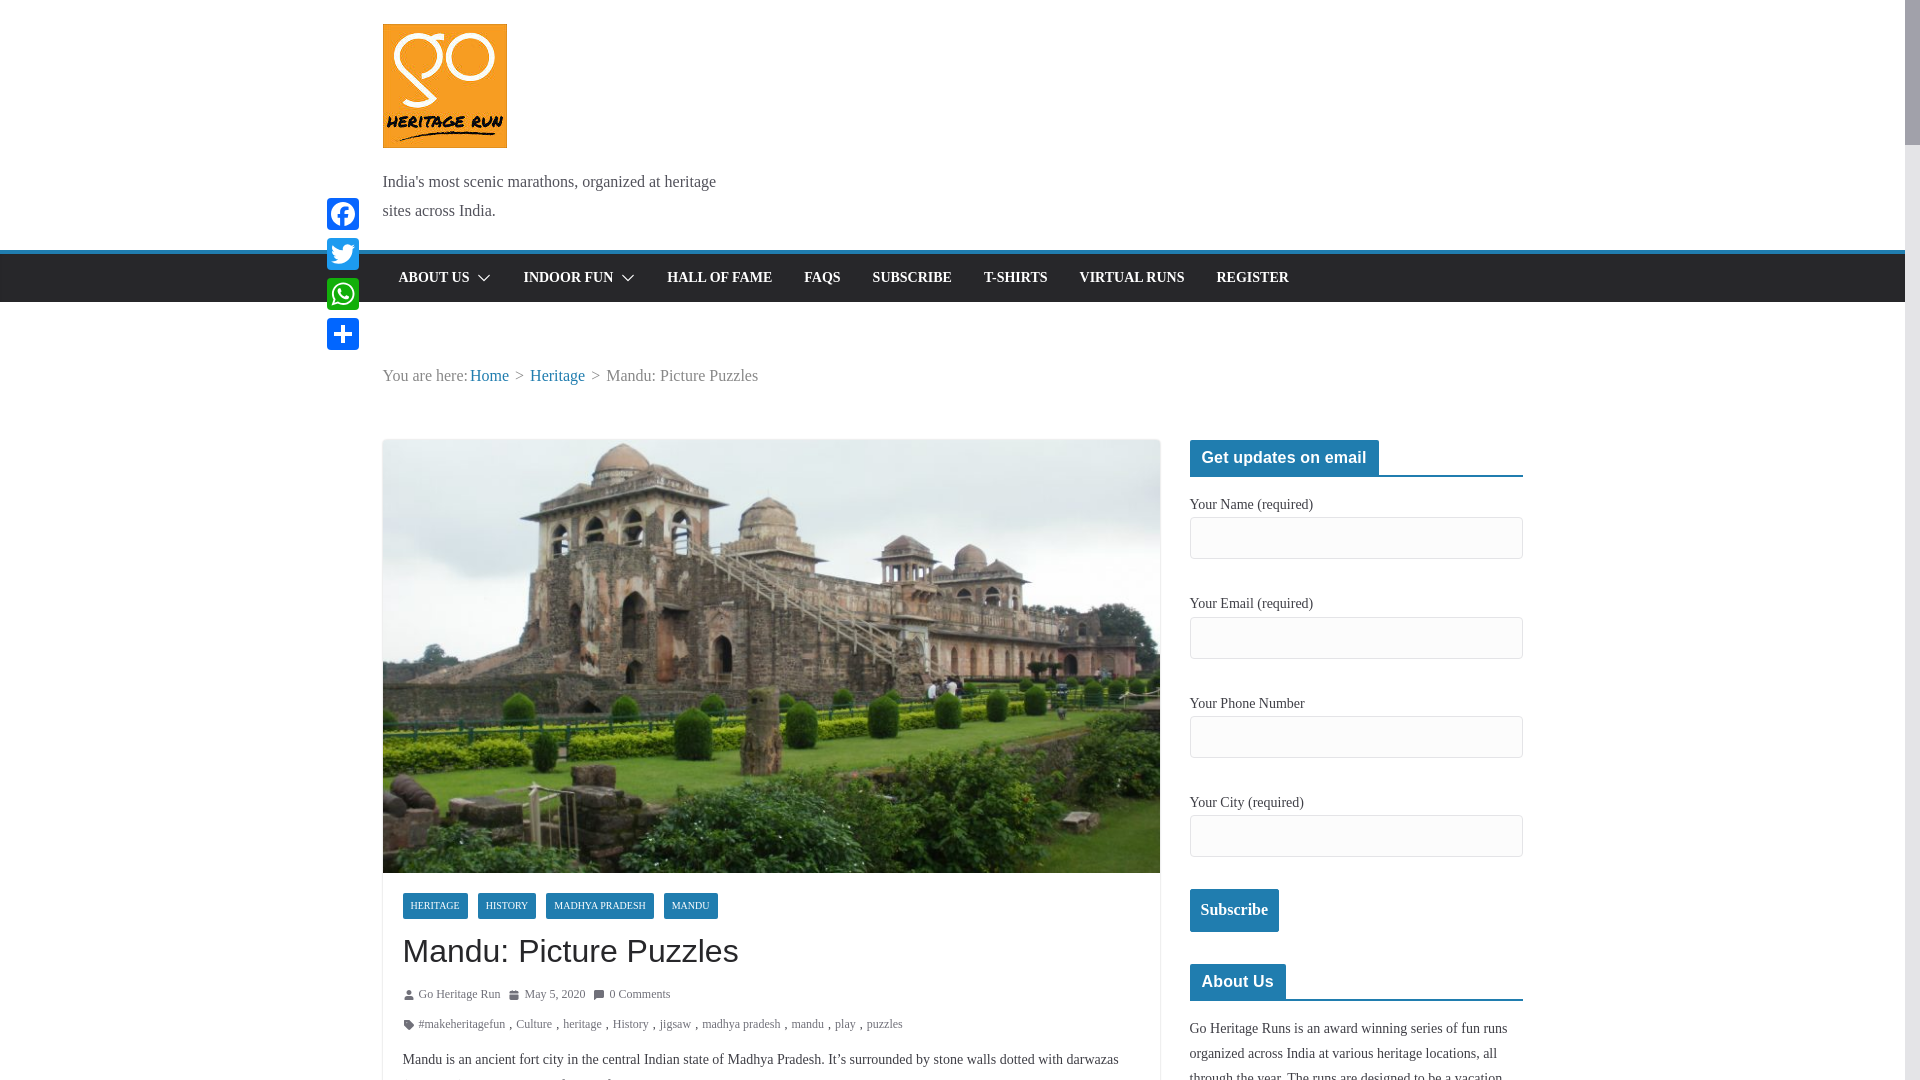 The height and width of the screenshot is (1080, 1920). What do you see at coordinates (807, 1024) in the screenshot?
I see `mandu` at bounding box center [807, 1024].